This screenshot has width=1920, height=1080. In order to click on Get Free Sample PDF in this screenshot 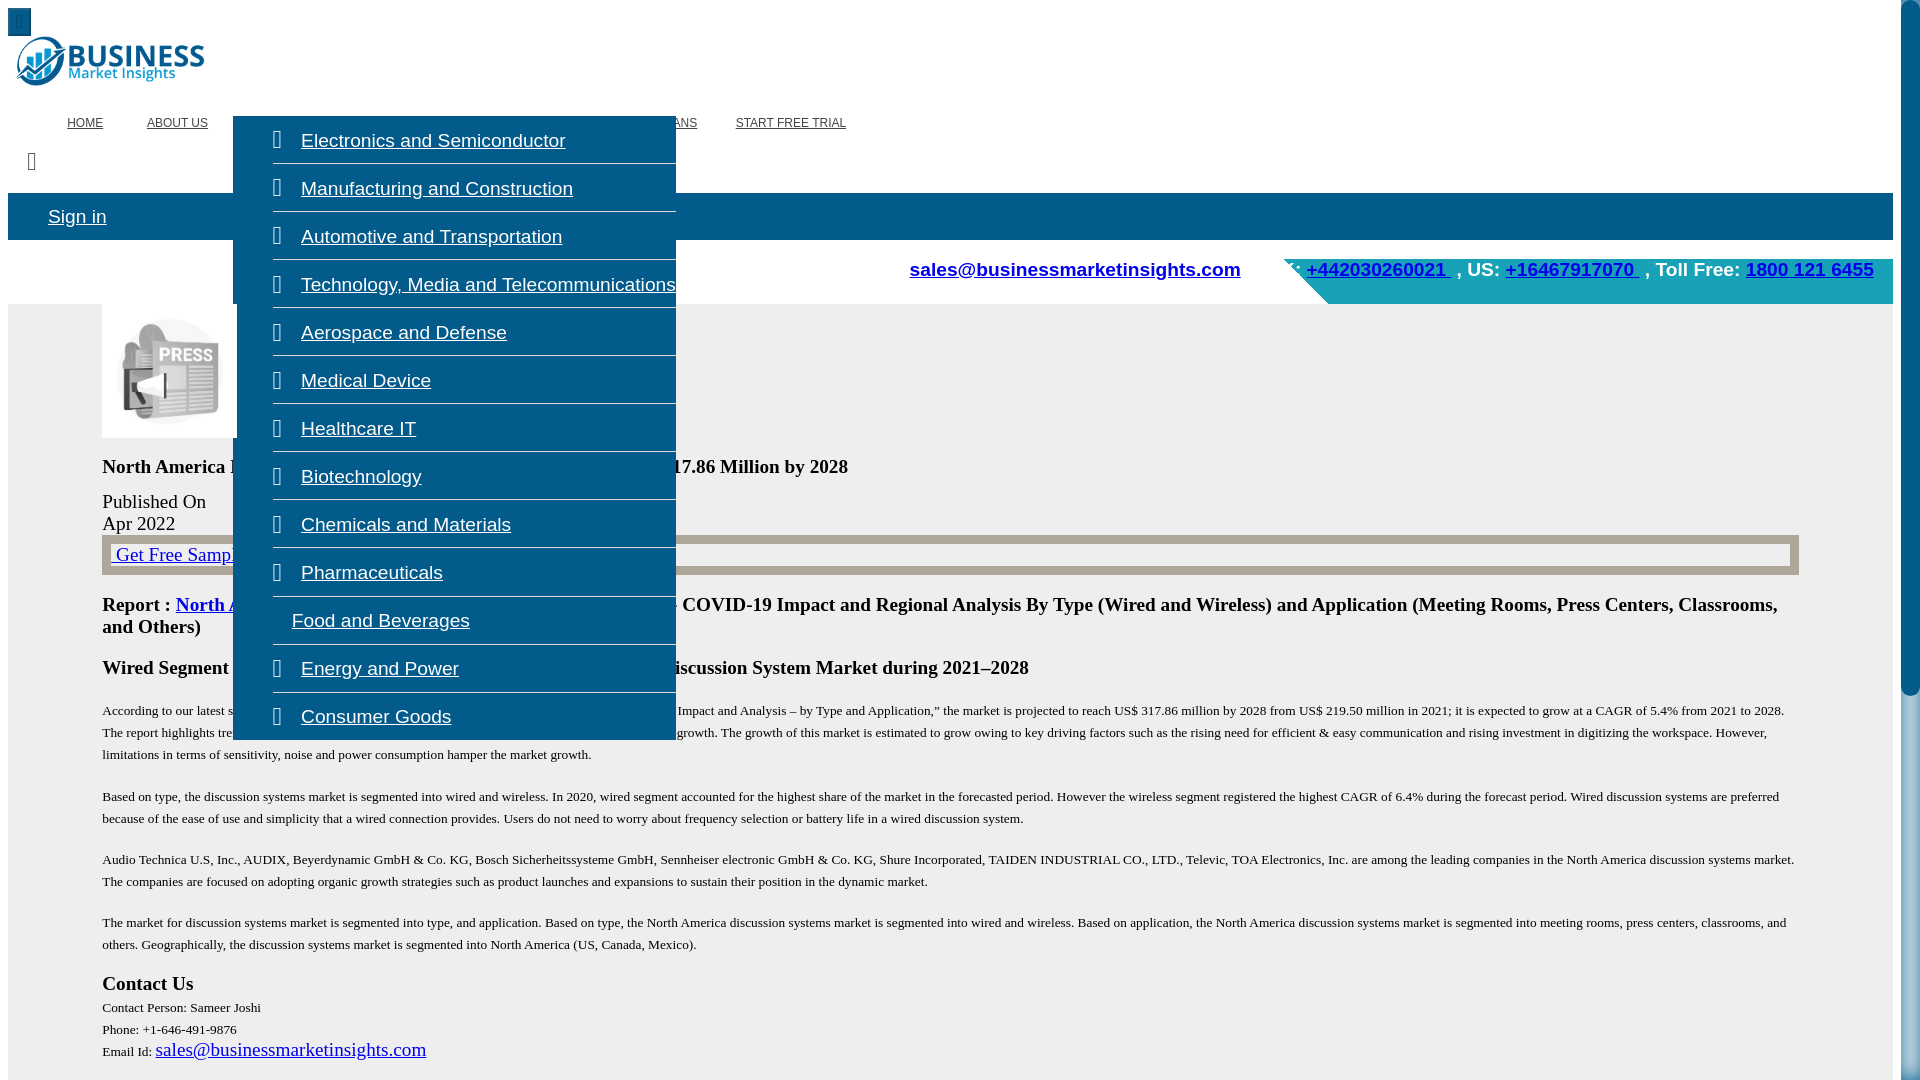, I will do `click(198, 554)`.